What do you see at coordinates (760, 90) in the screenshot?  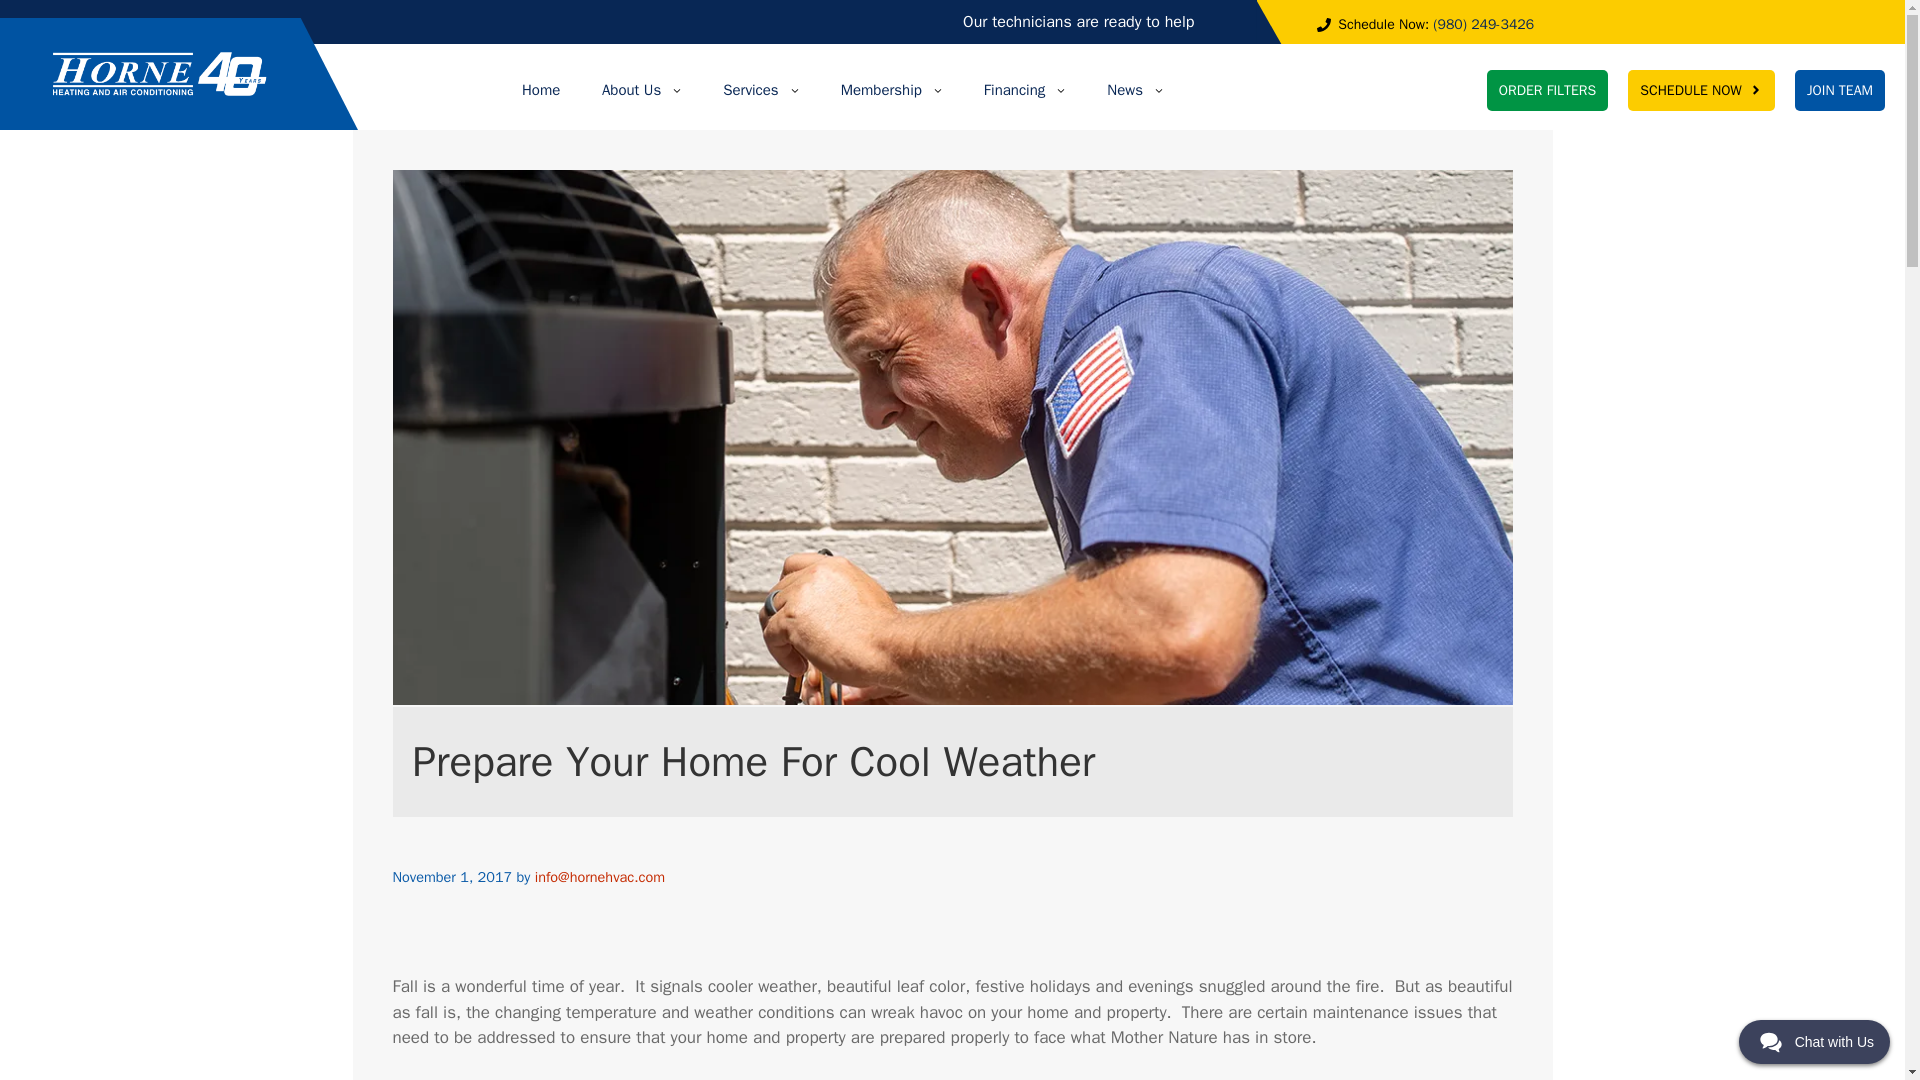 I see `Services` at bounding box center [760, 90].